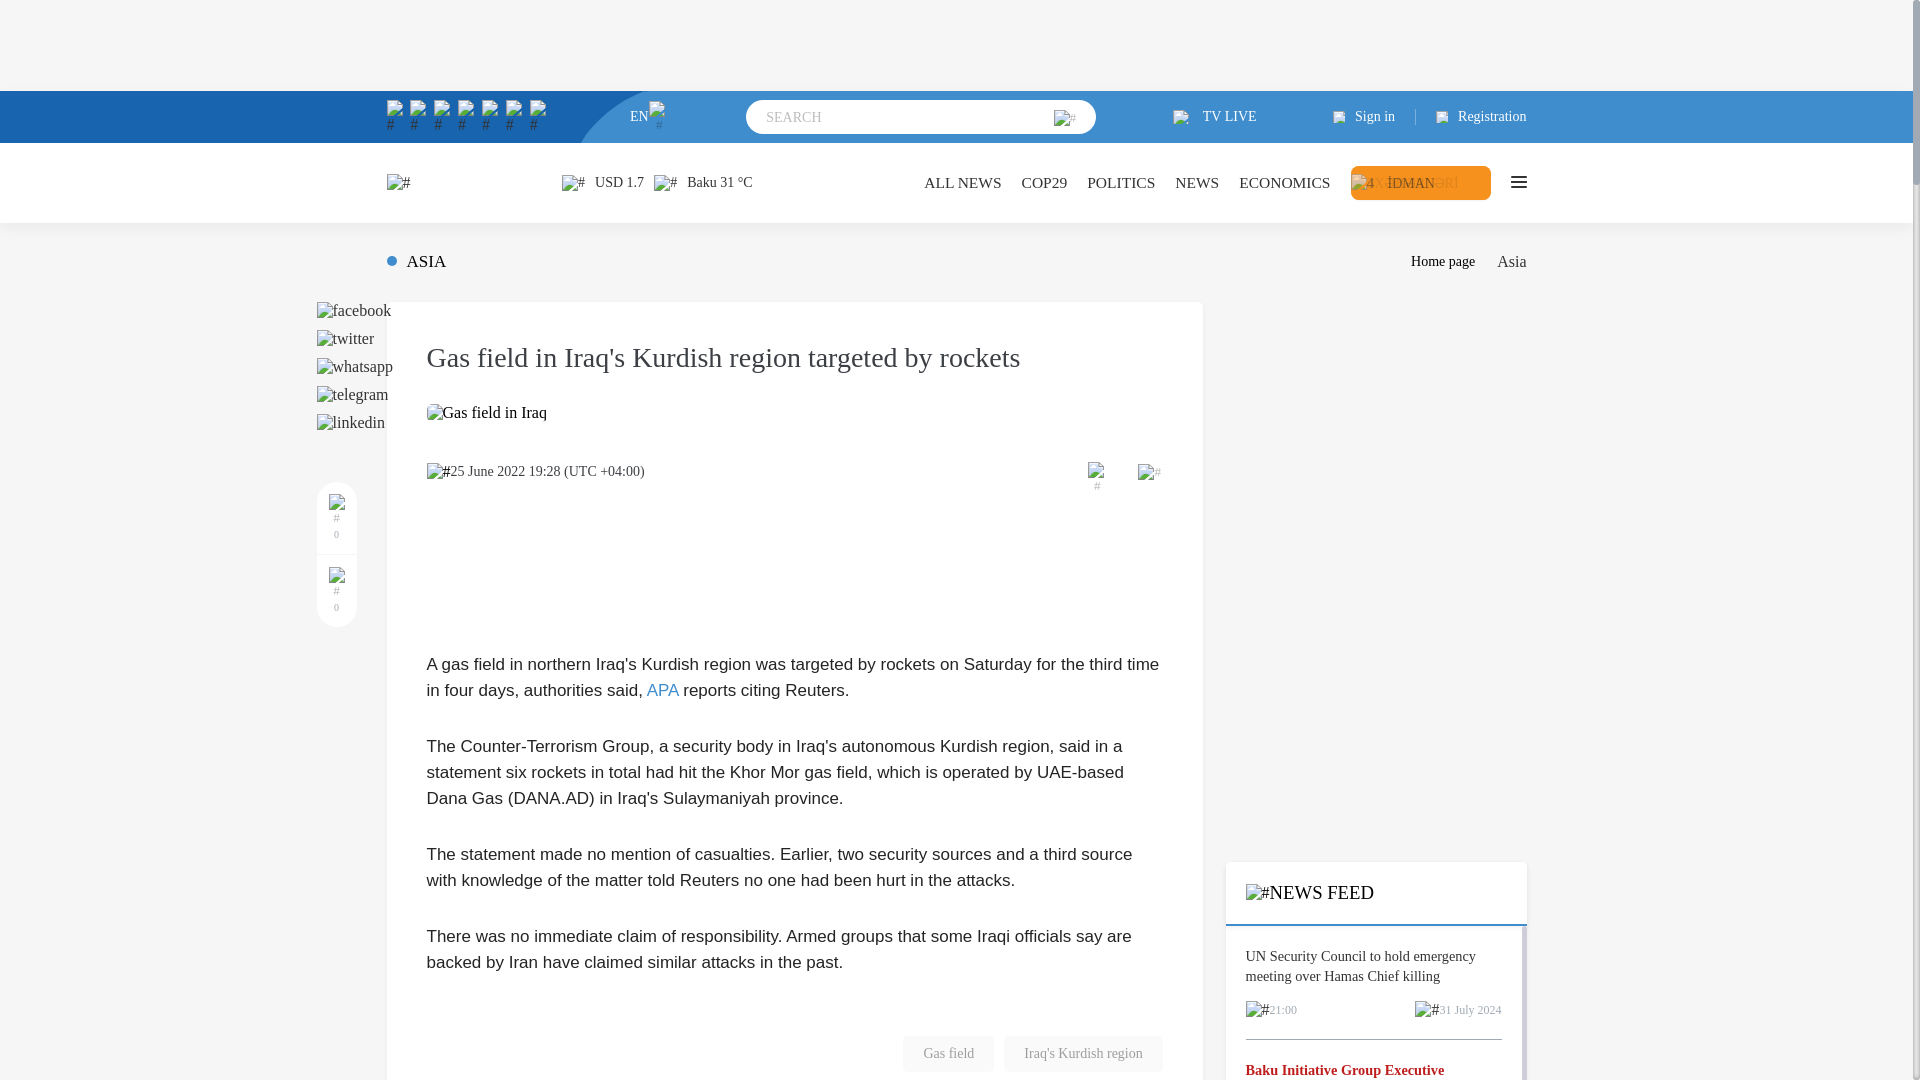 This screenshot has height=1080, width=1920. What do you see at coordinates (602, 182) in the screenshot?
I see `USD 1.7` at bounding box center [602, 182].